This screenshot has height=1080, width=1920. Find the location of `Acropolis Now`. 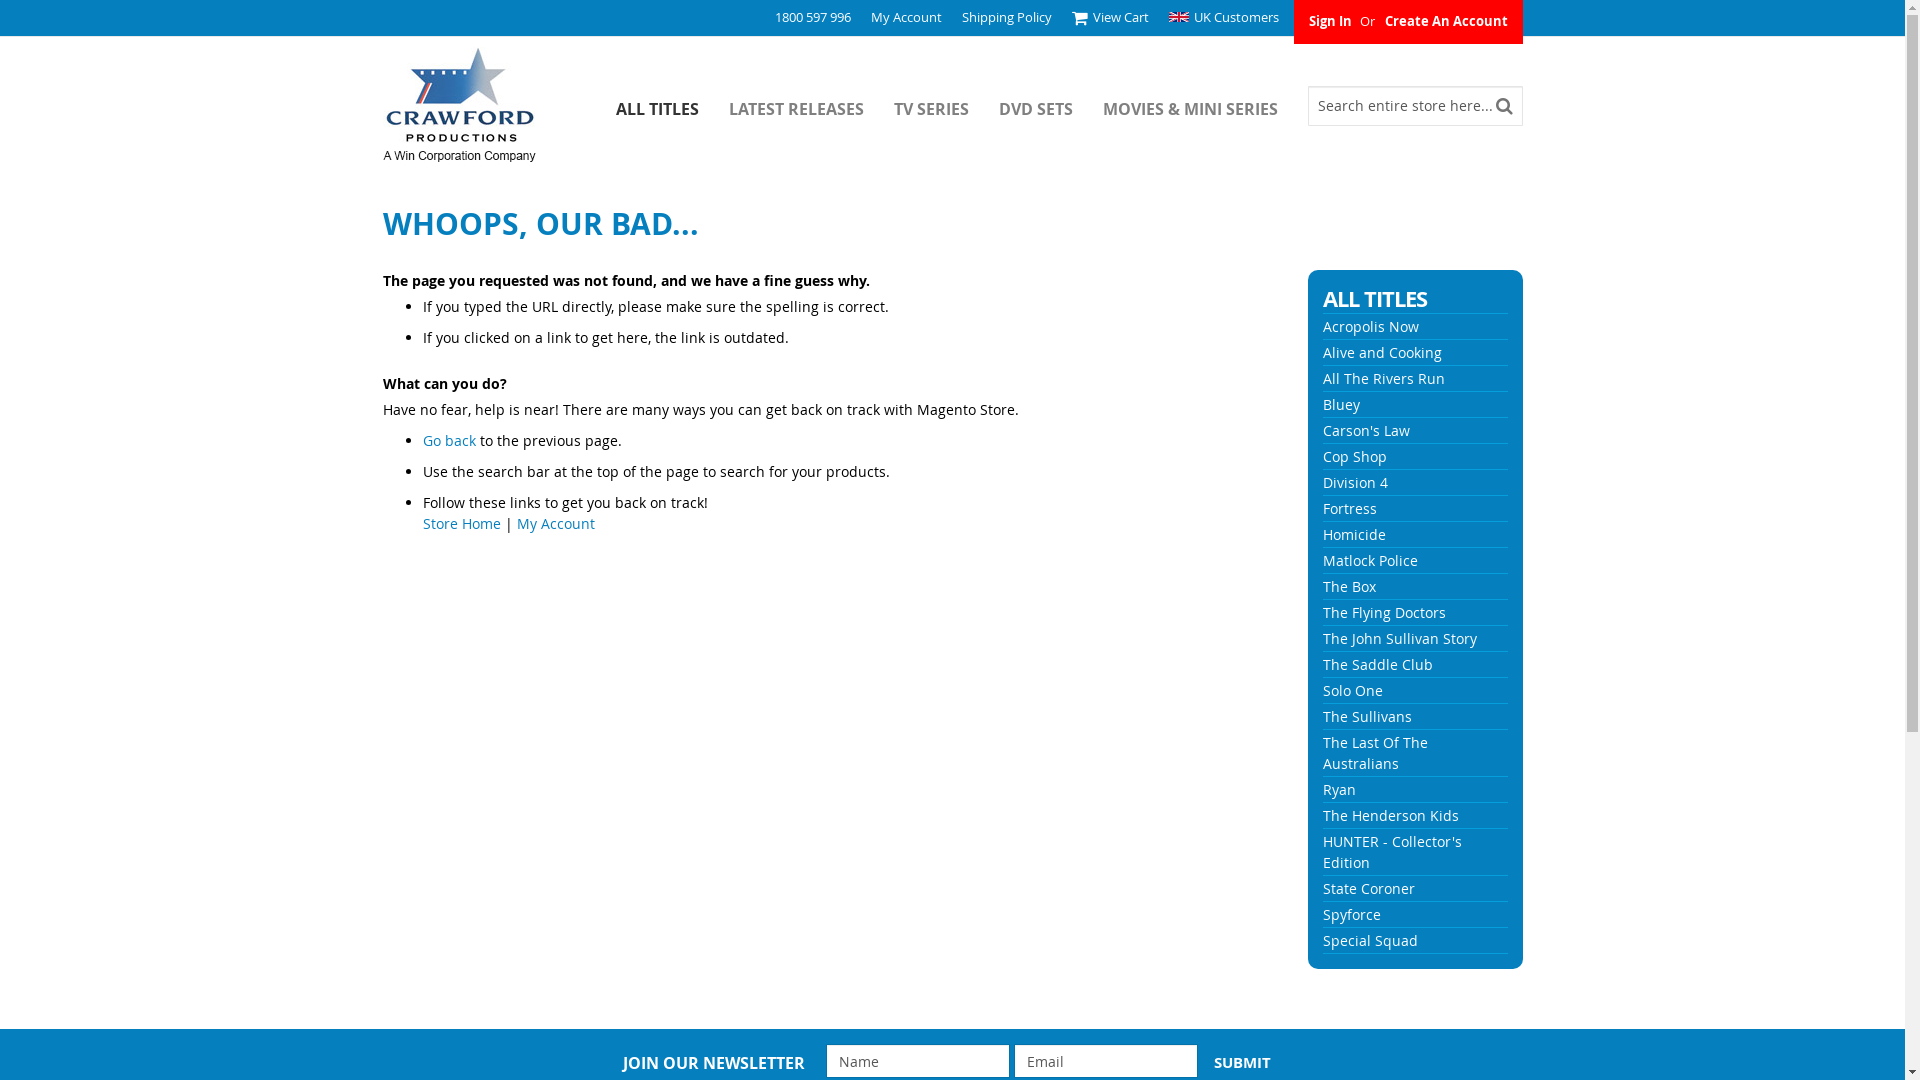

Acropolis Now is located at coordinates (1371, 326).